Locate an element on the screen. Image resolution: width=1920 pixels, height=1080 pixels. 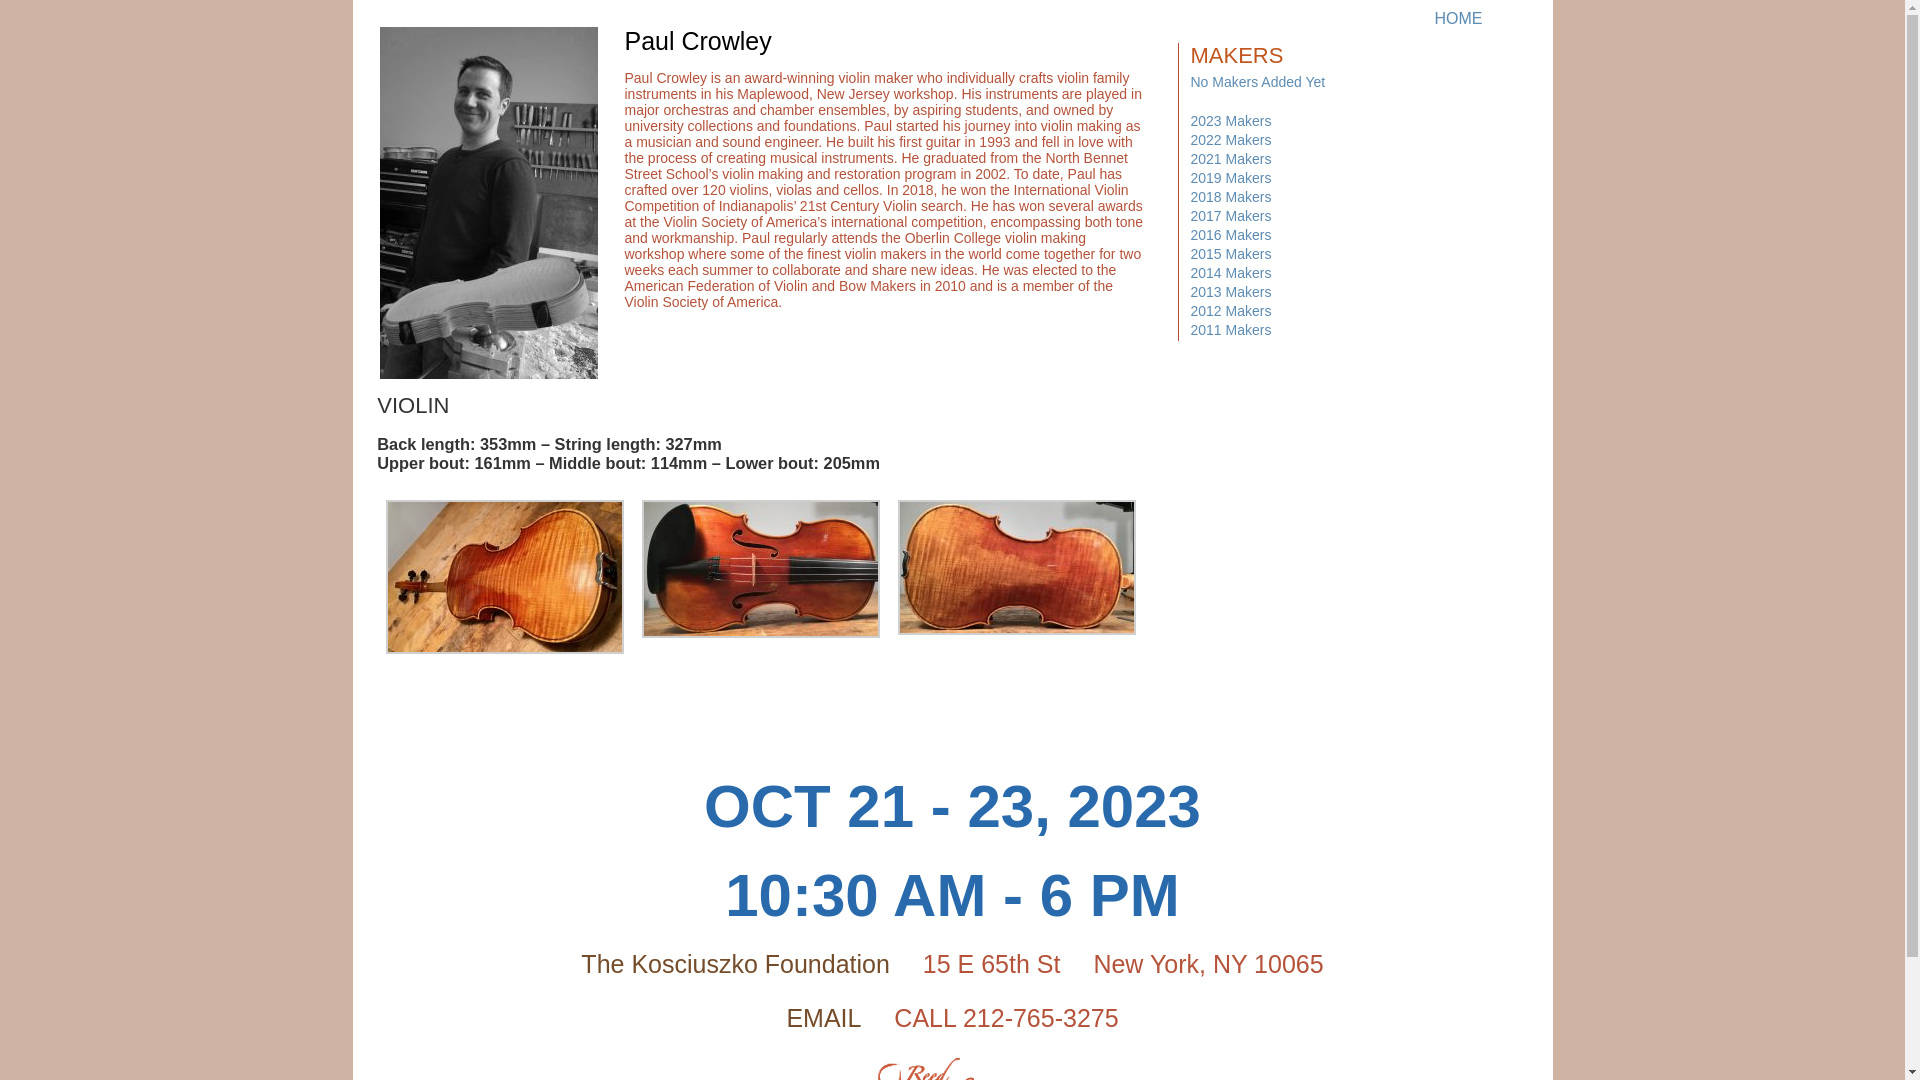
EMAIL is located at coordinates (822, 1018).